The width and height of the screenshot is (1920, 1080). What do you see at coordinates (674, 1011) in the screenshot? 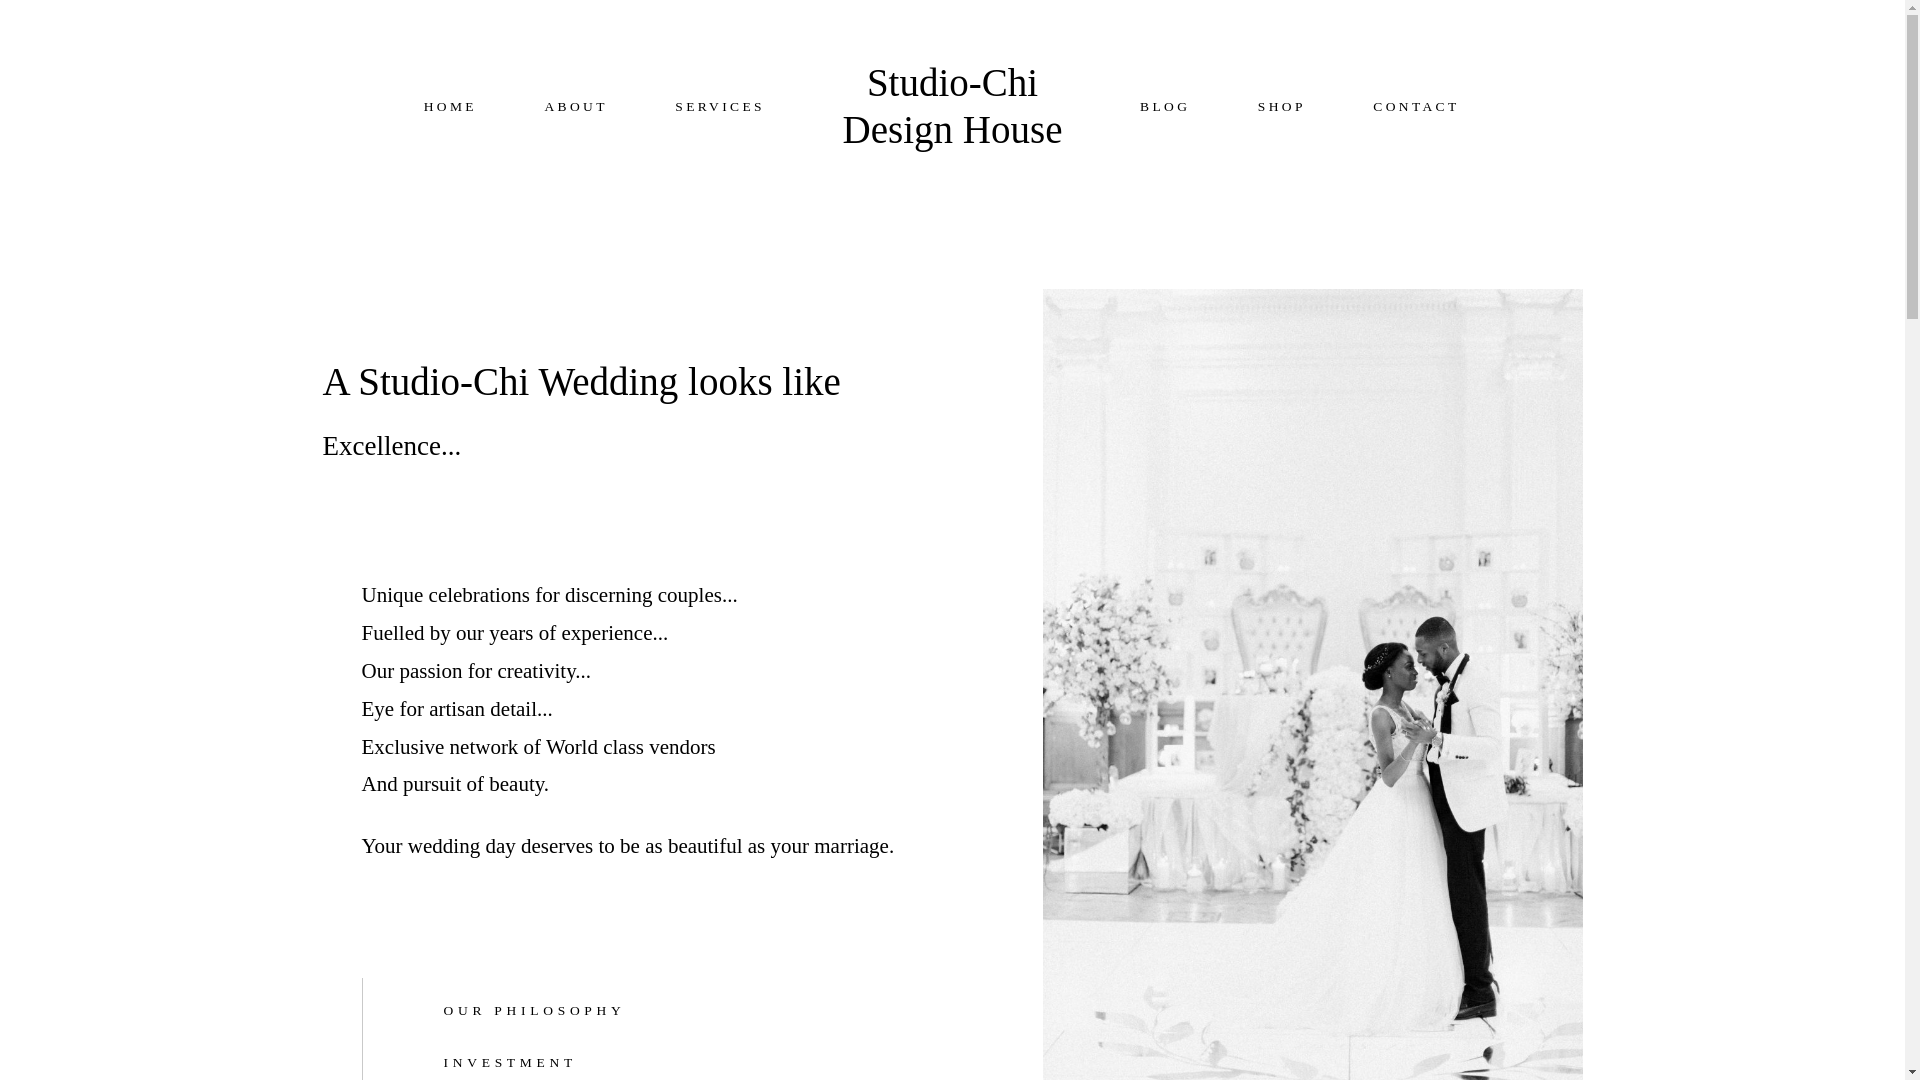
I see `OUR PHILOSOPHY` at bounding box center [674, 1011].